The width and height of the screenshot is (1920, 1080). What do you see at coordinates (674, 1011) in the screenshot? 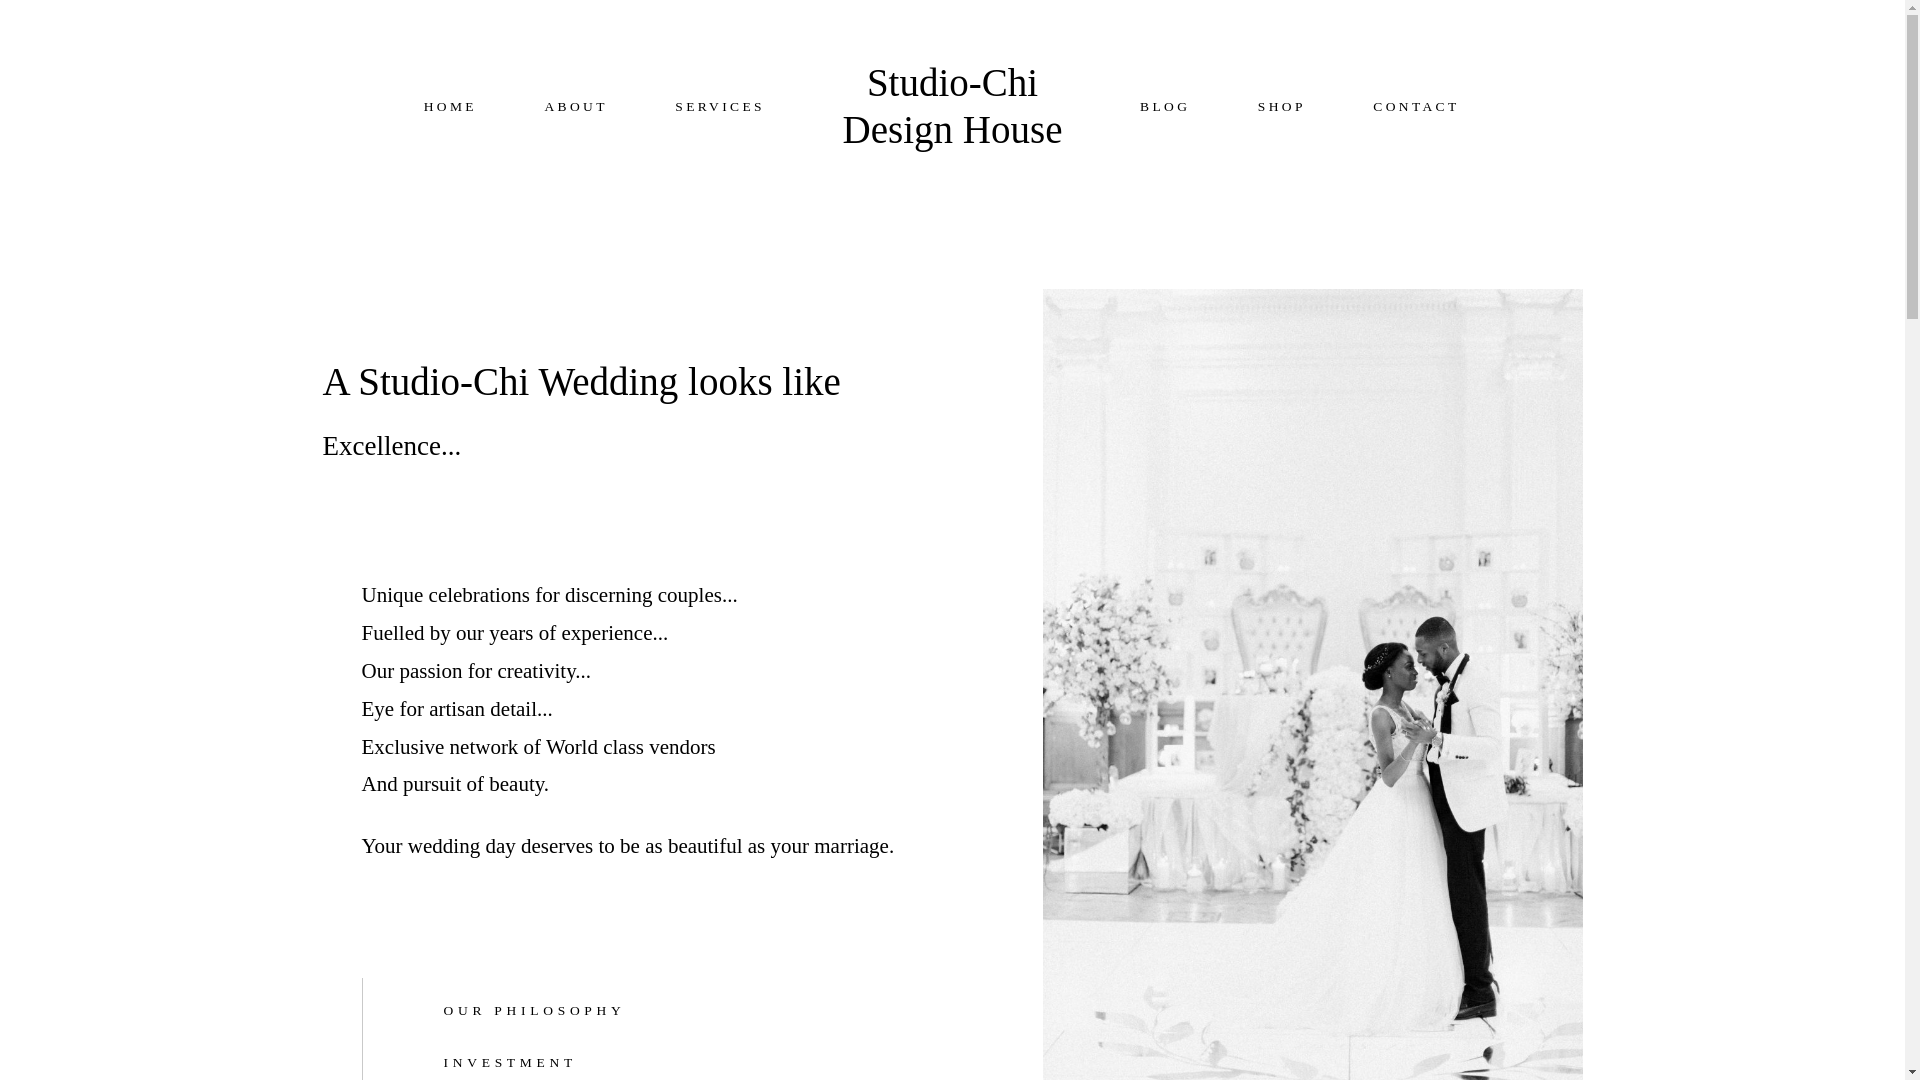
I see `OUR PHILOSOPHY` at bounding box center [674, 1011].